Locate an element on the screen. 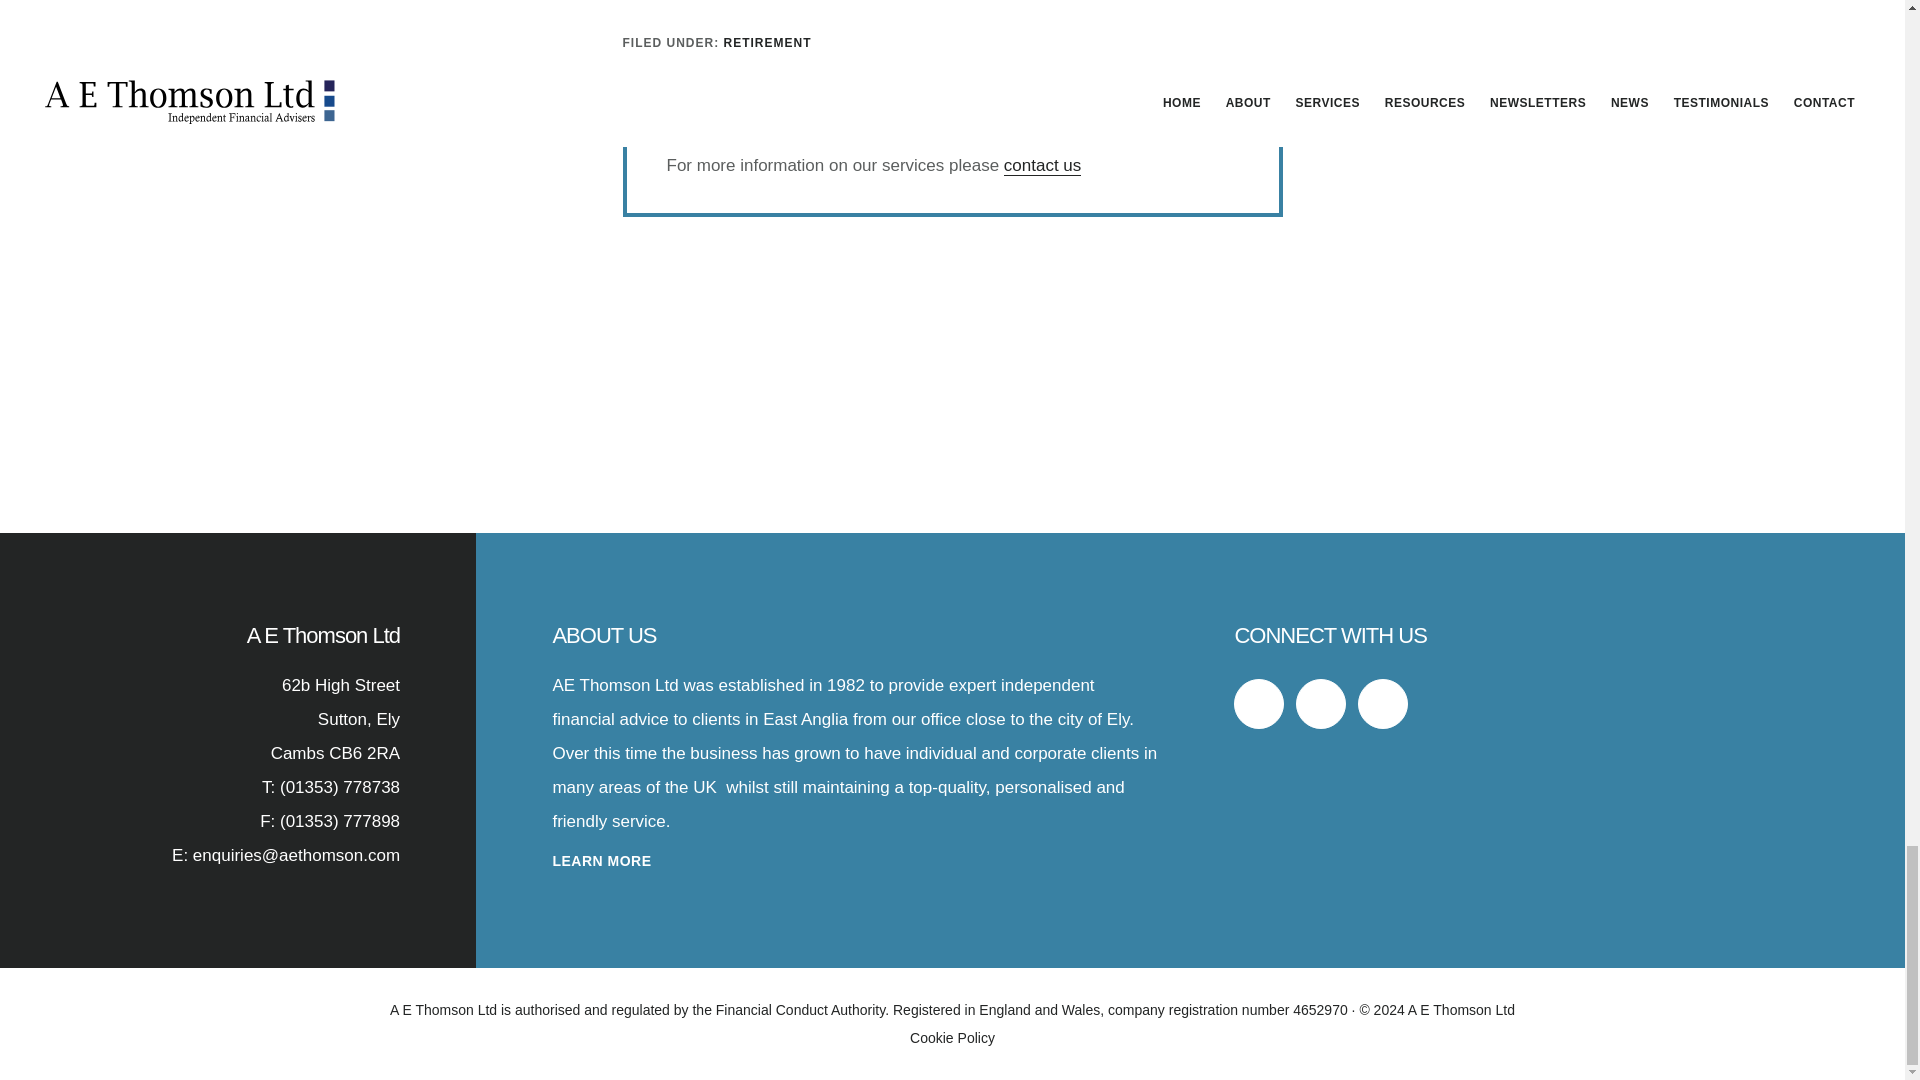 The image size is (1920, 1080). contact us is located at coordinates (1043, 166).